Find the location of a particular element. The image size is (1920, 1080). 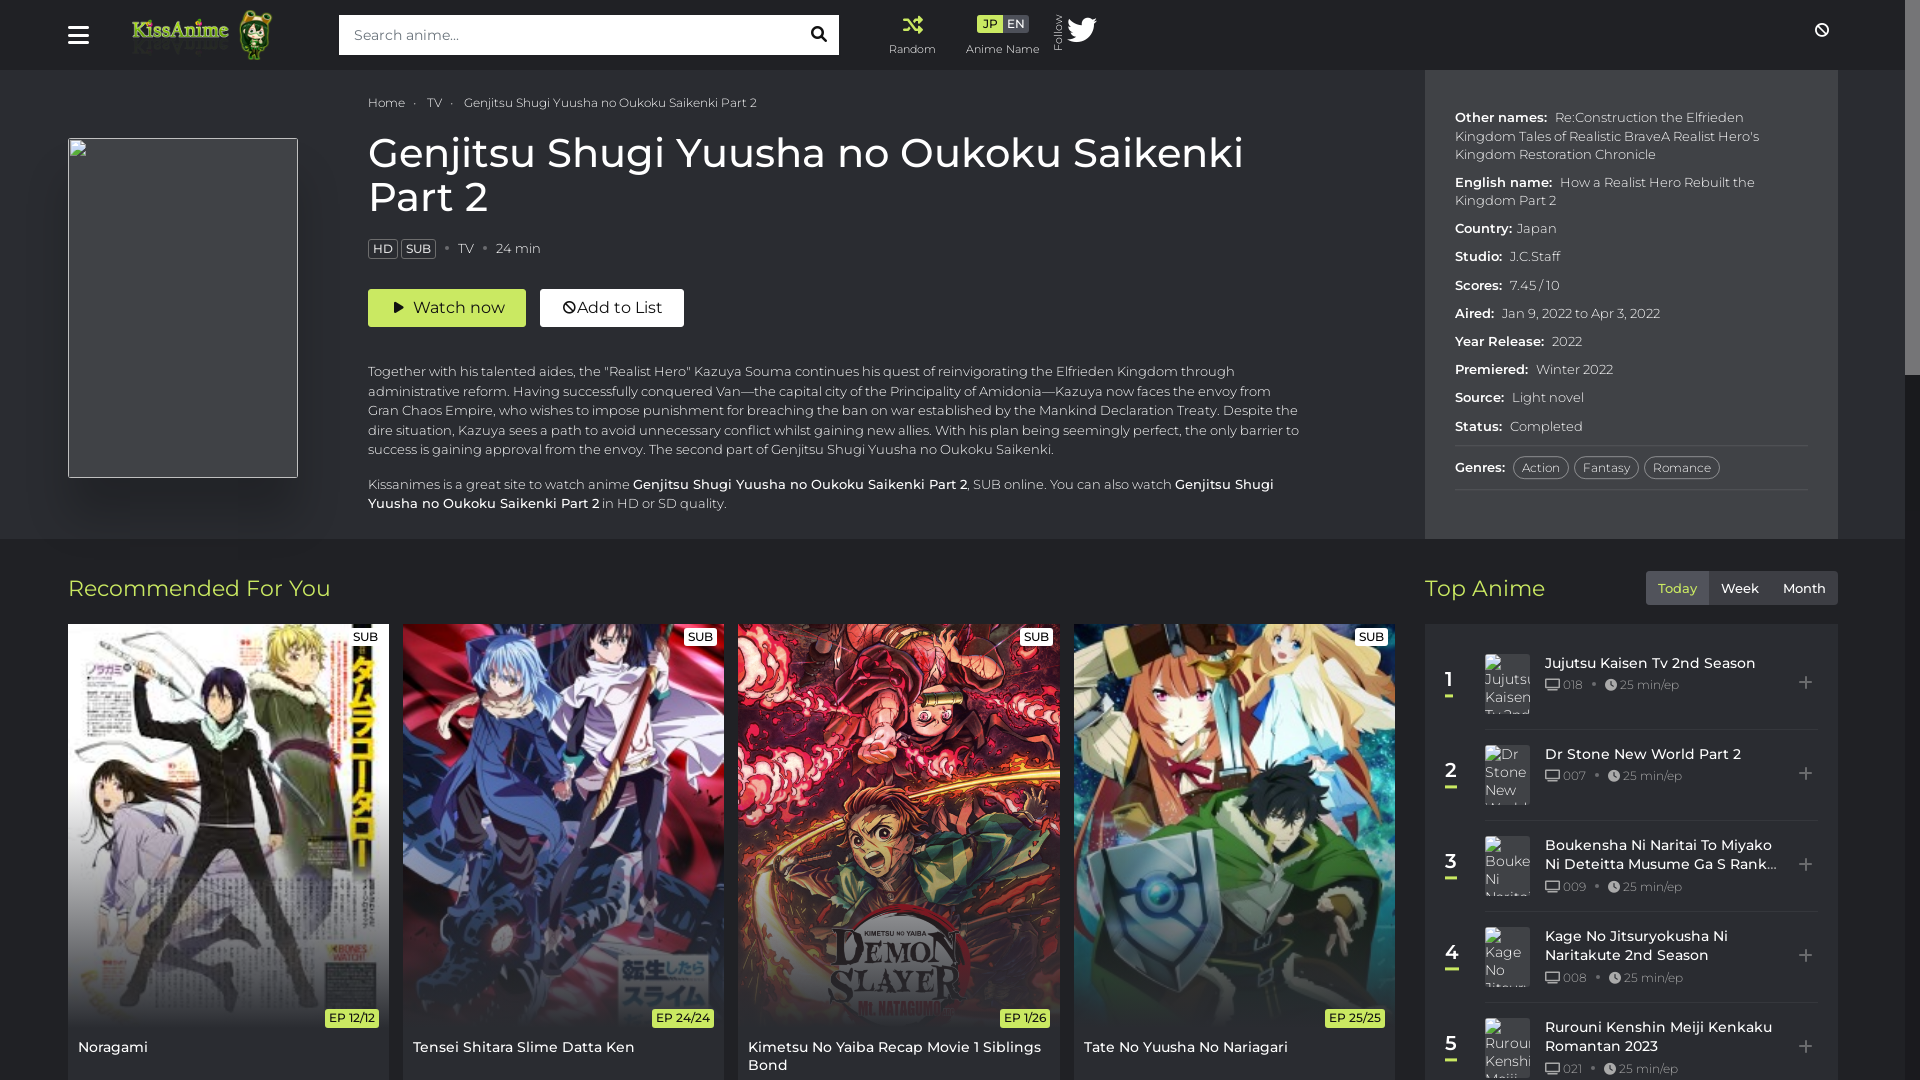

Tate No Yuusha No Nariagari is located at coordinates (1186, 1047).